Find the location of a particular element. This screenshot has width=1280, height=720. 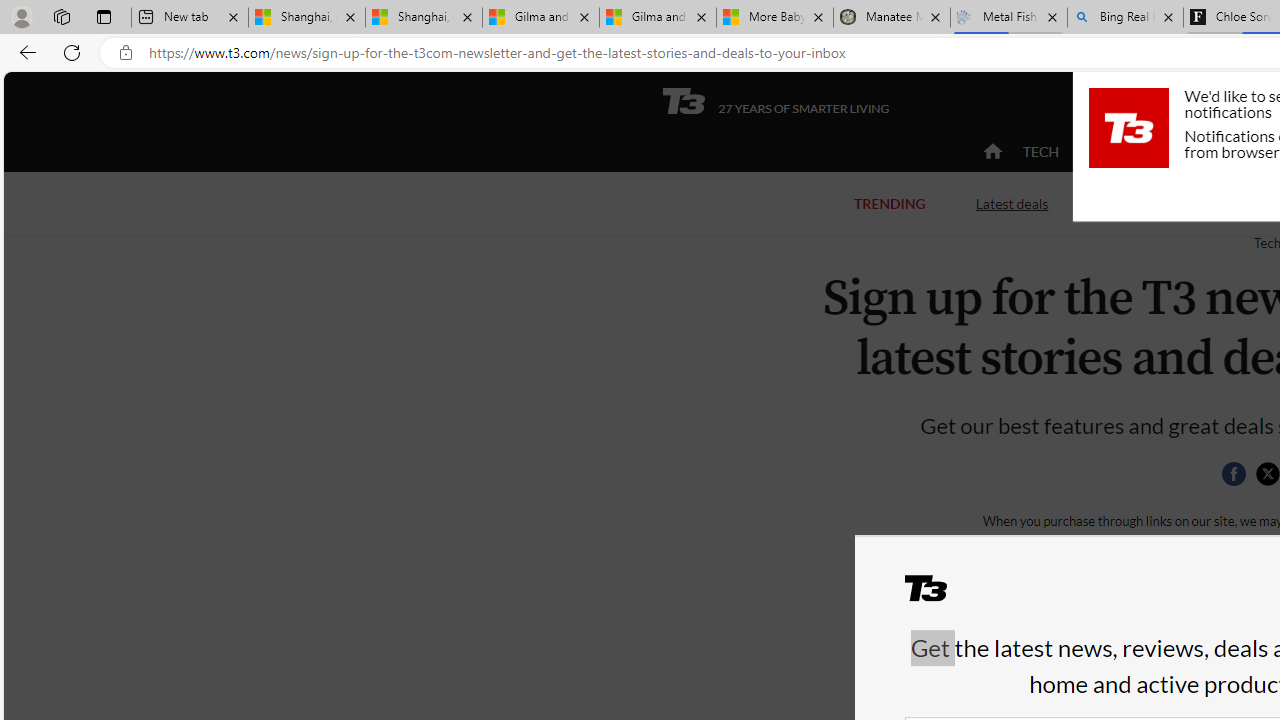

Bing Real Estate - Home sales and rental listings is located at coordinates (1124, 18).